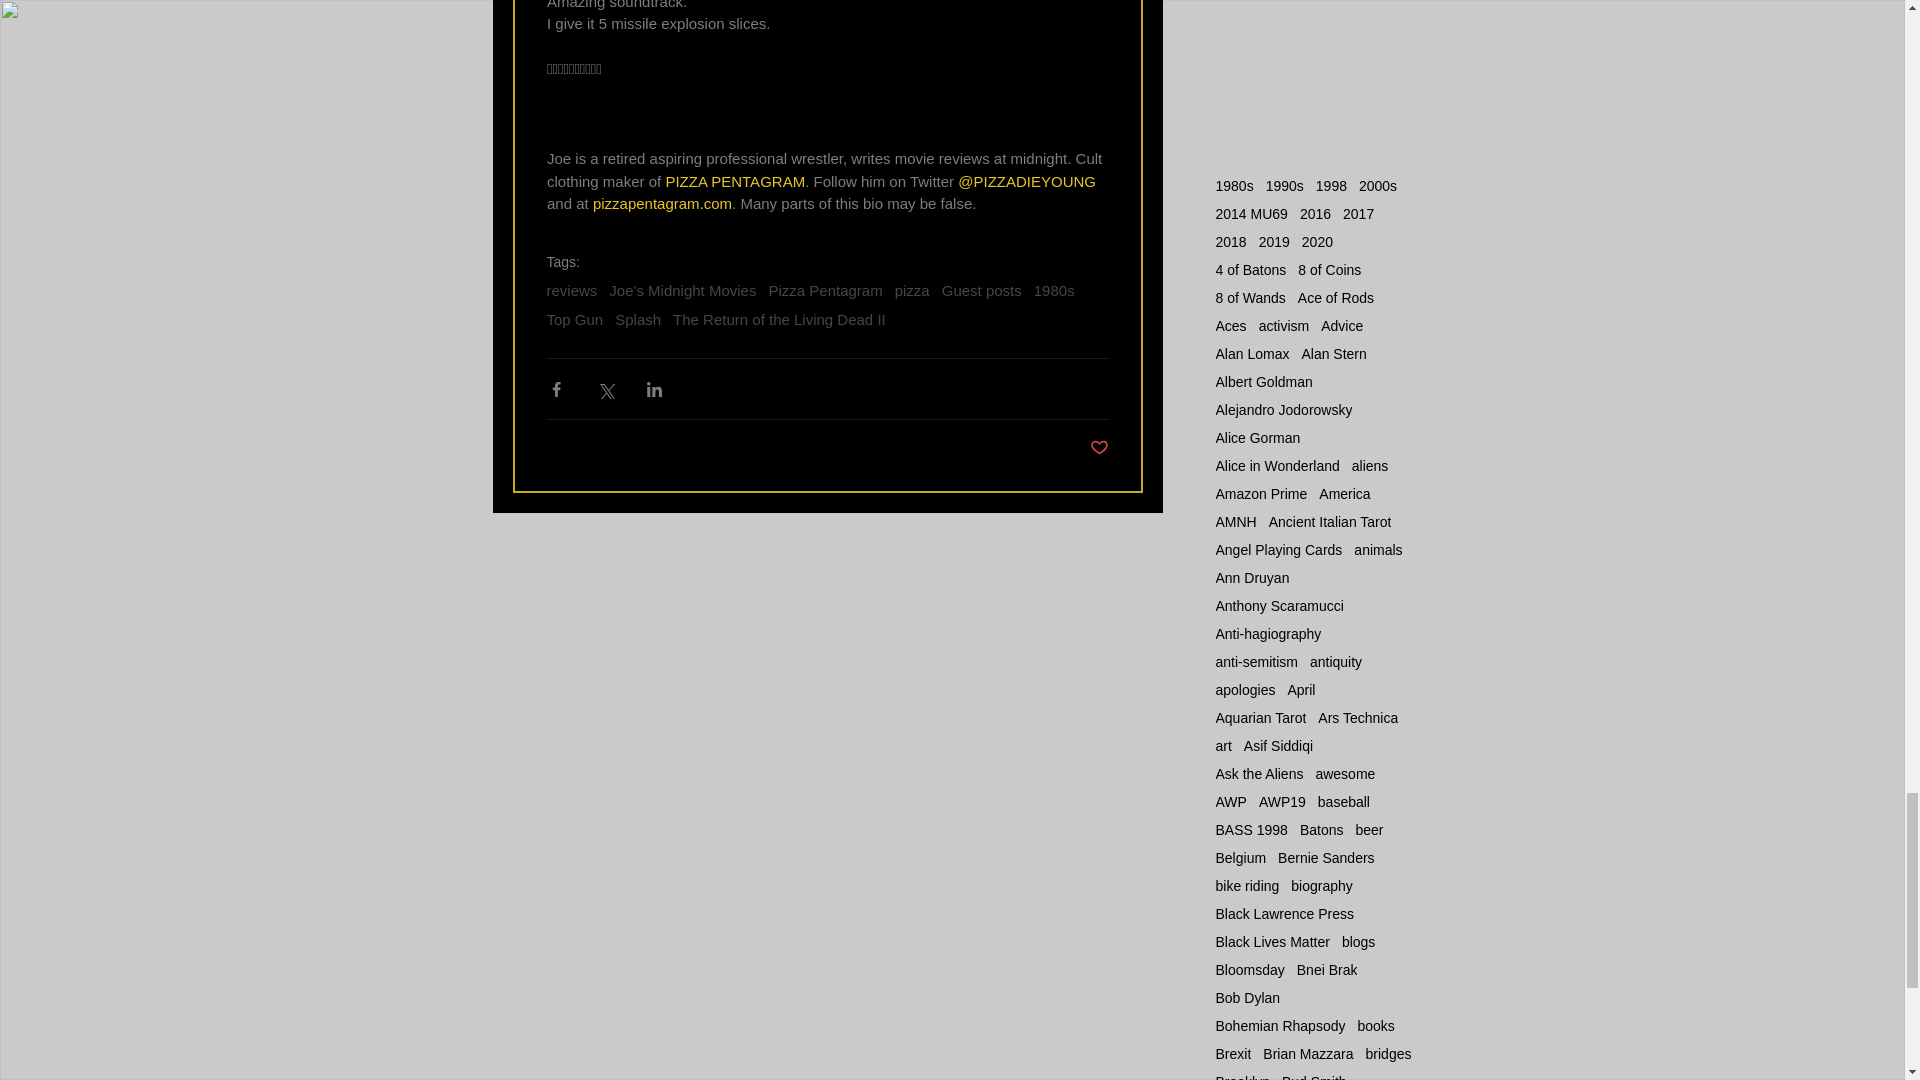 This screenshot has width=1920, height=1080. Describe the element at coordinates (1054, 290) in the screenshot. I see `1980s` at that location.